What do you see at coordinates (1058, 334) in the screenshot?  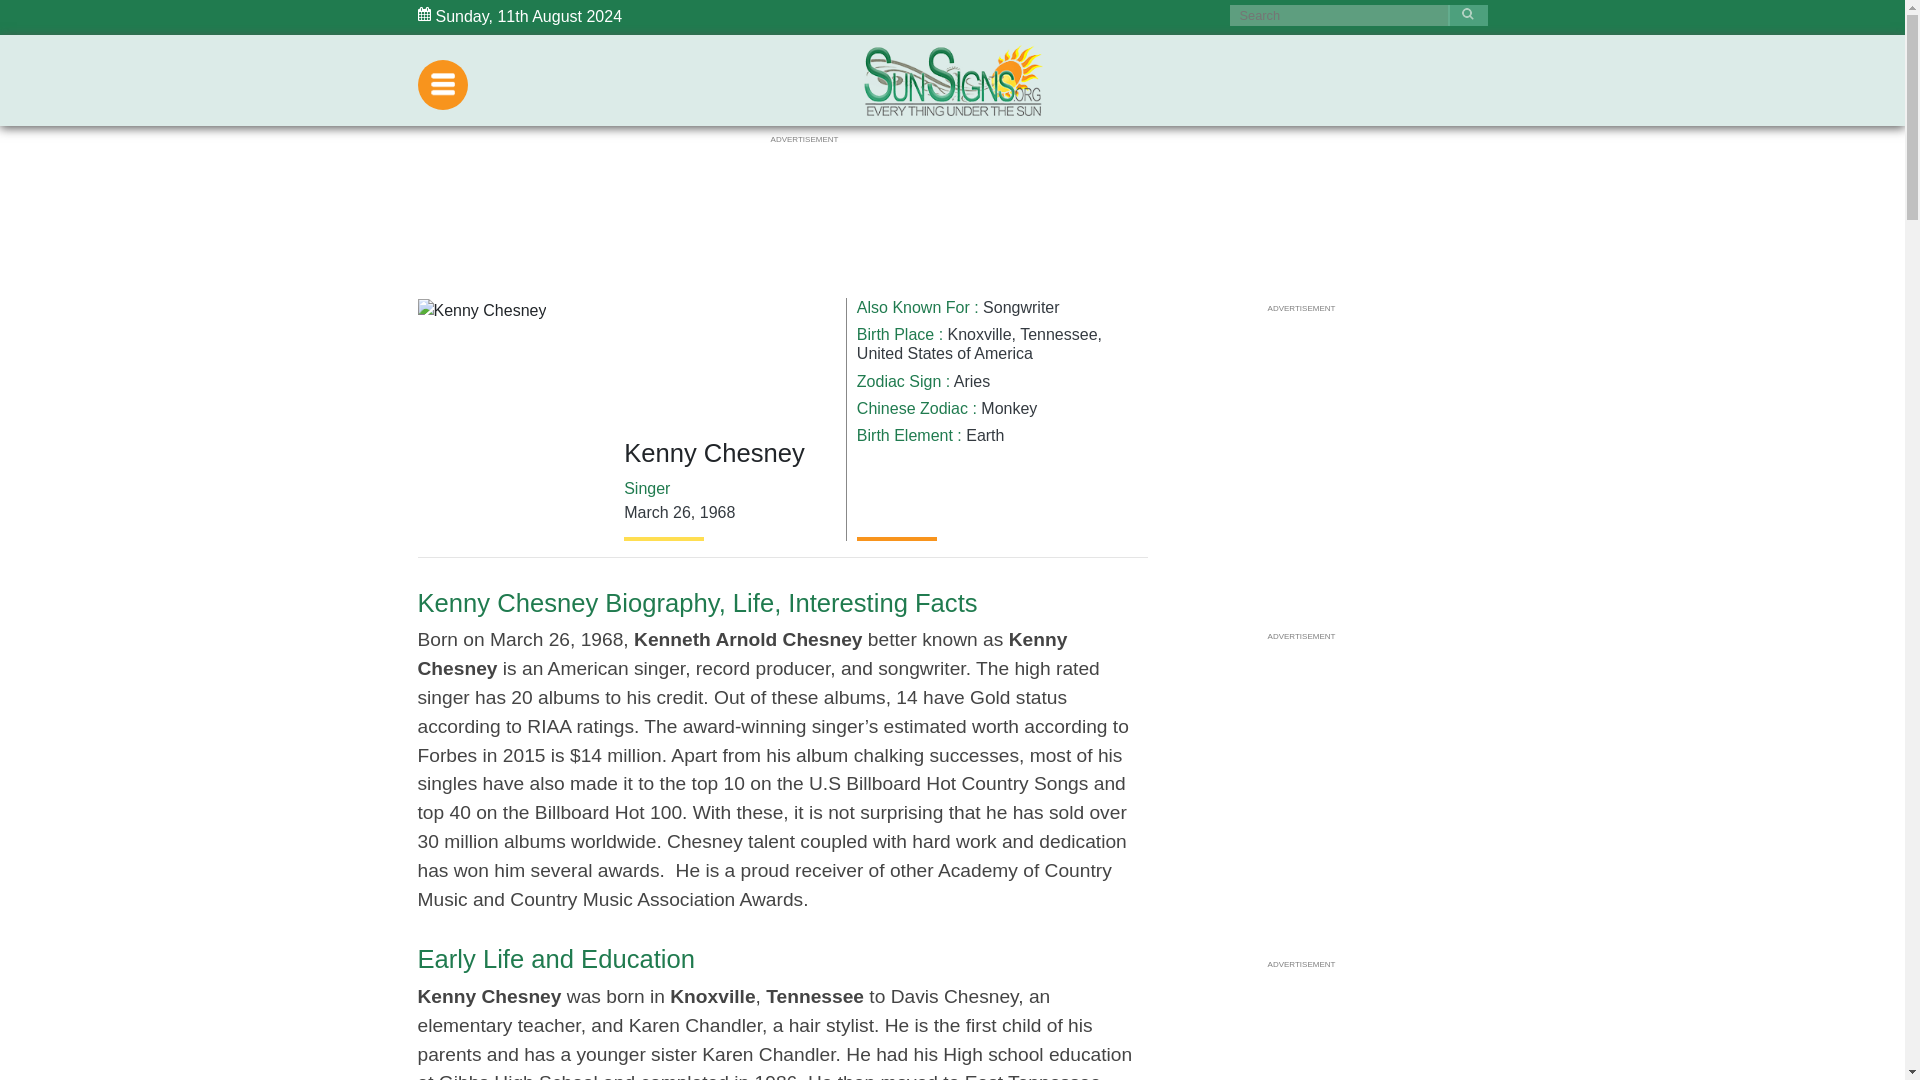 I see `Tennessee` at bounding box center [1058, 334].